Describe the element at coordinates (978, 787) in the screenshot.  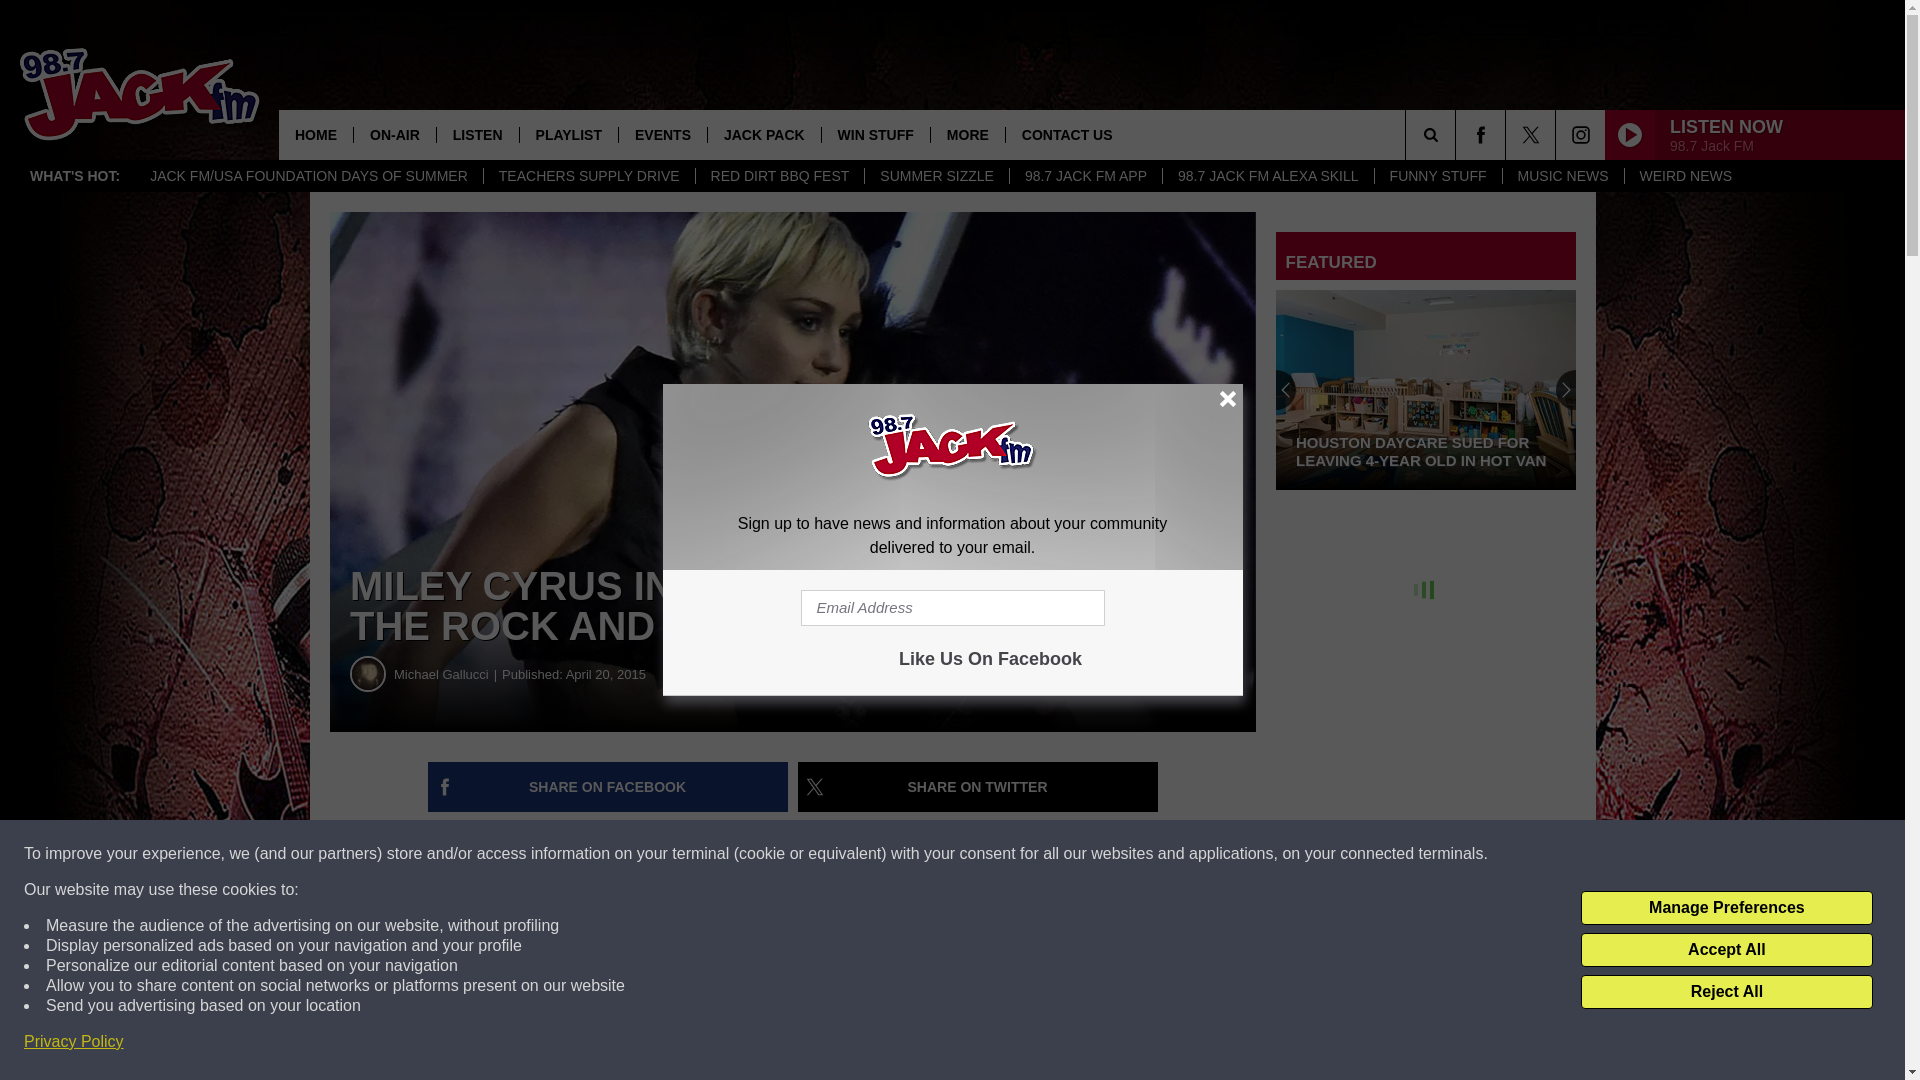
I see `Share on Twitter` at that location.